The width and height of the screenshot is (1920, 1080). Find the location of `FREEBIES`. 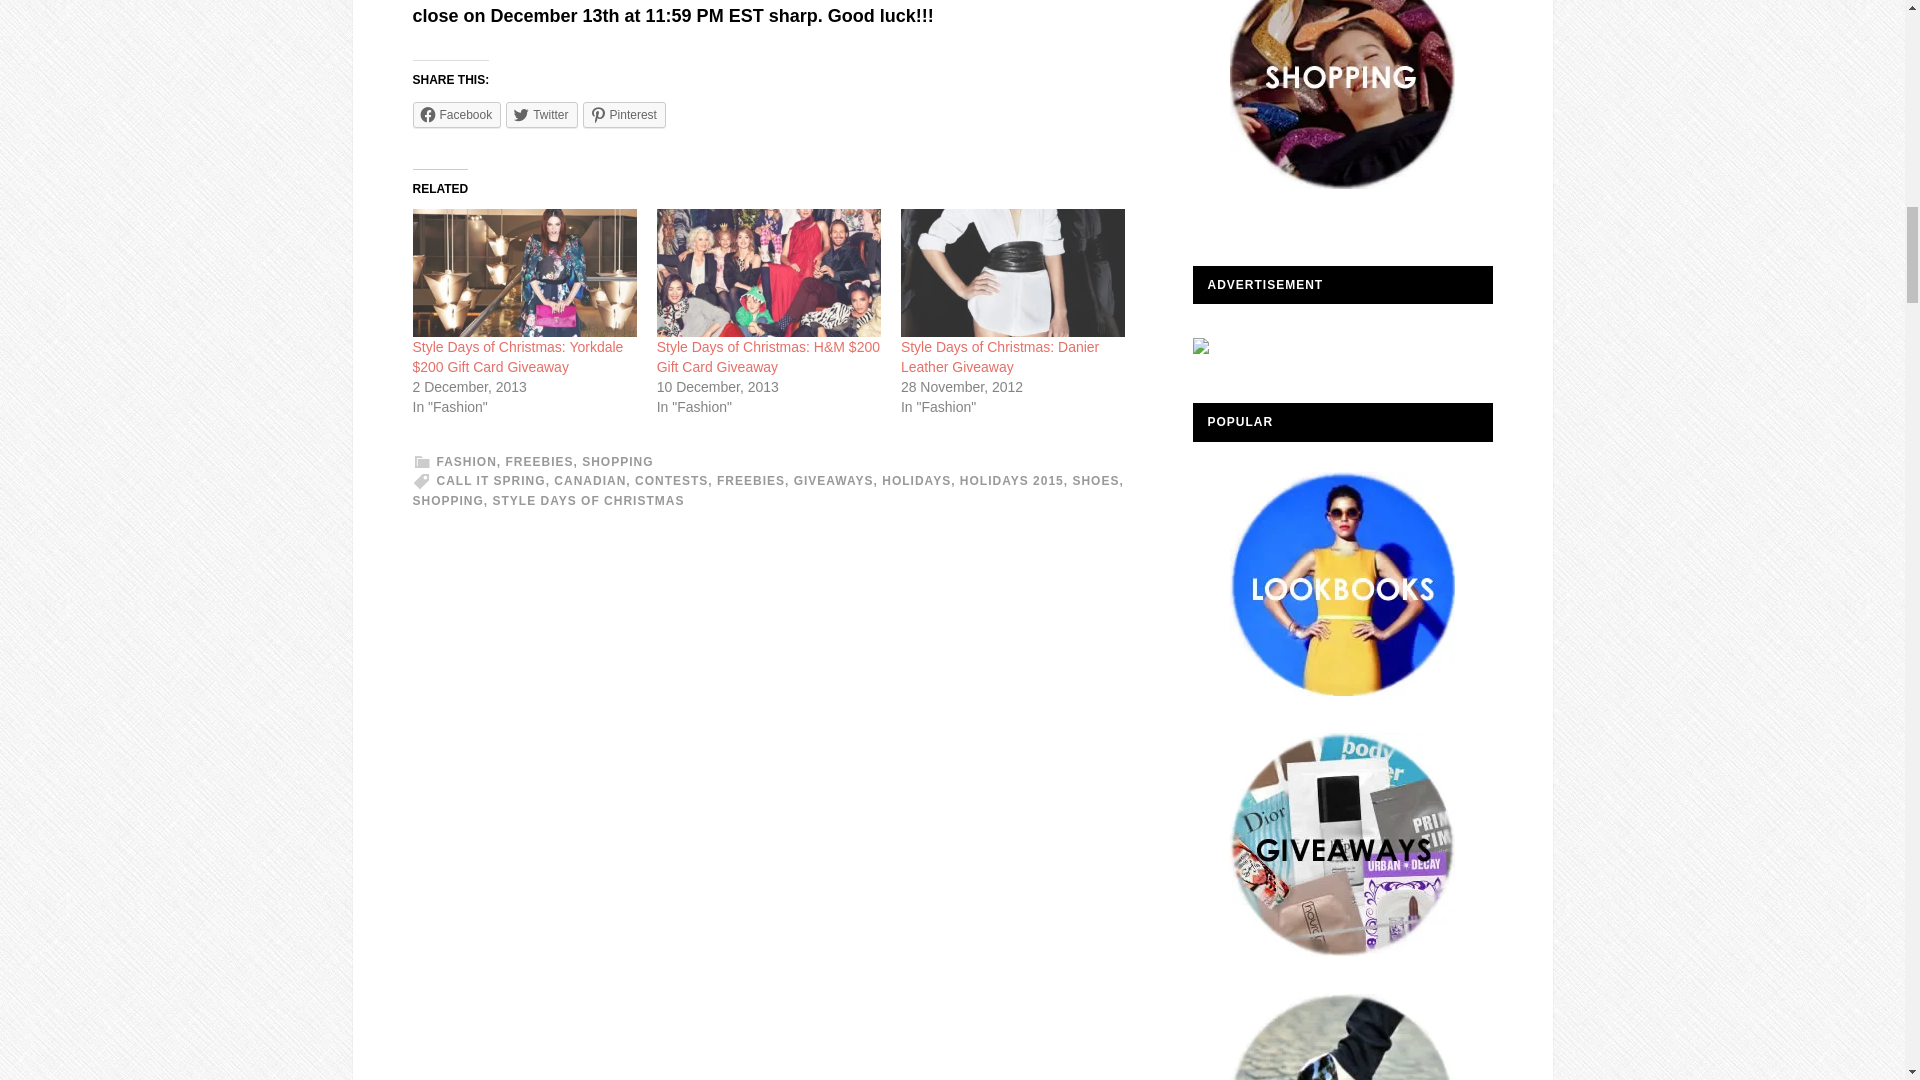

FREEBIES is located at coordinates (540, 461).